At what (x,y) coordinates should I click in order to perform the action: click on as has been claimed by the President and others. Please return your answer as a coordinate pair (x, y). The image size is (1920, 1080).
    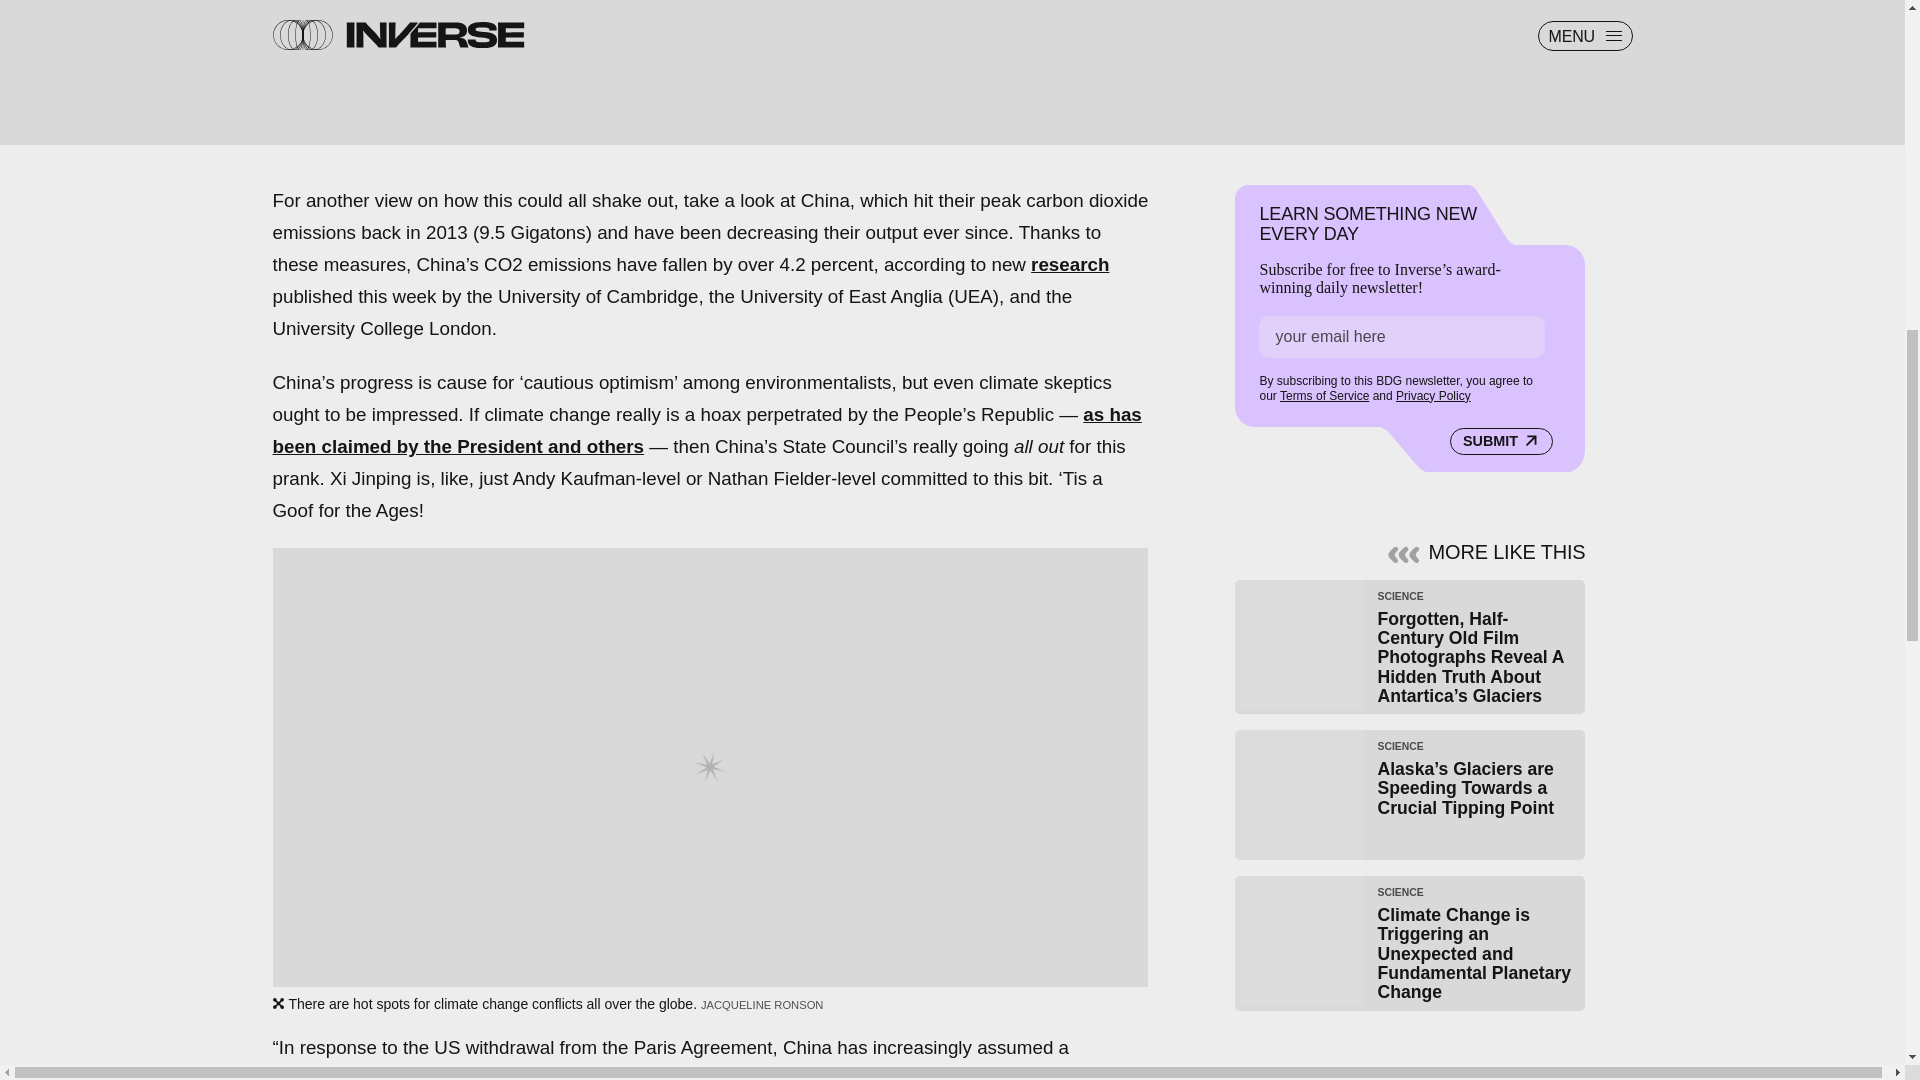
    Looking at the image, I should click on (706, 430).